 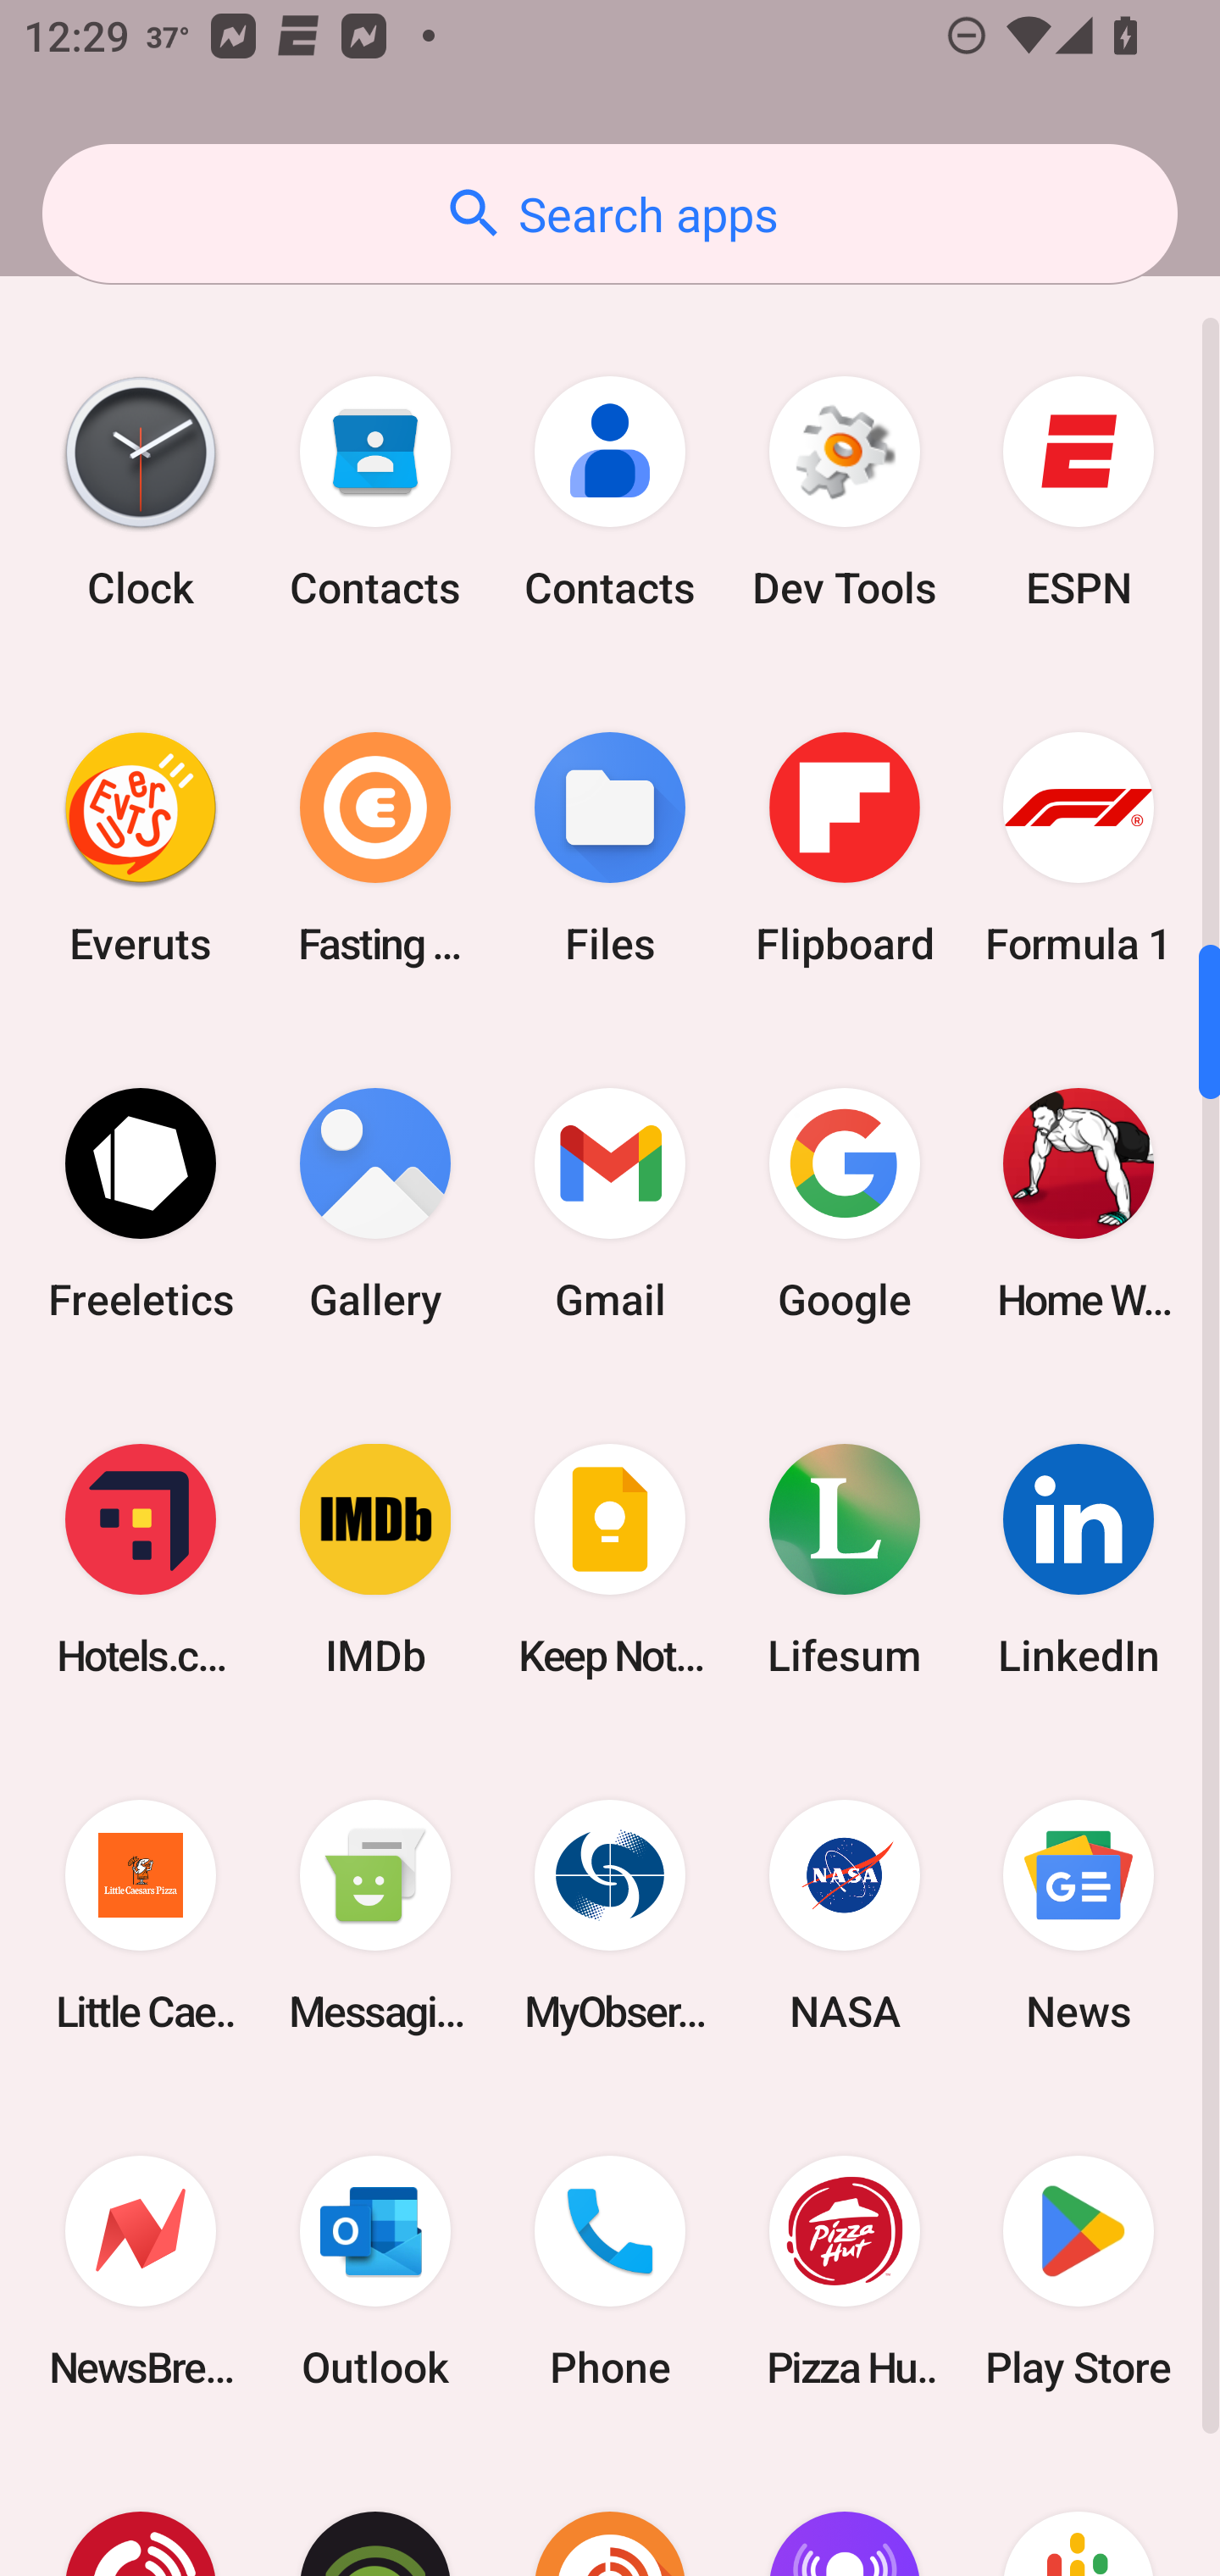 I want to click on Pizza Hut HK & Macau, so click(x=844, y=2272).